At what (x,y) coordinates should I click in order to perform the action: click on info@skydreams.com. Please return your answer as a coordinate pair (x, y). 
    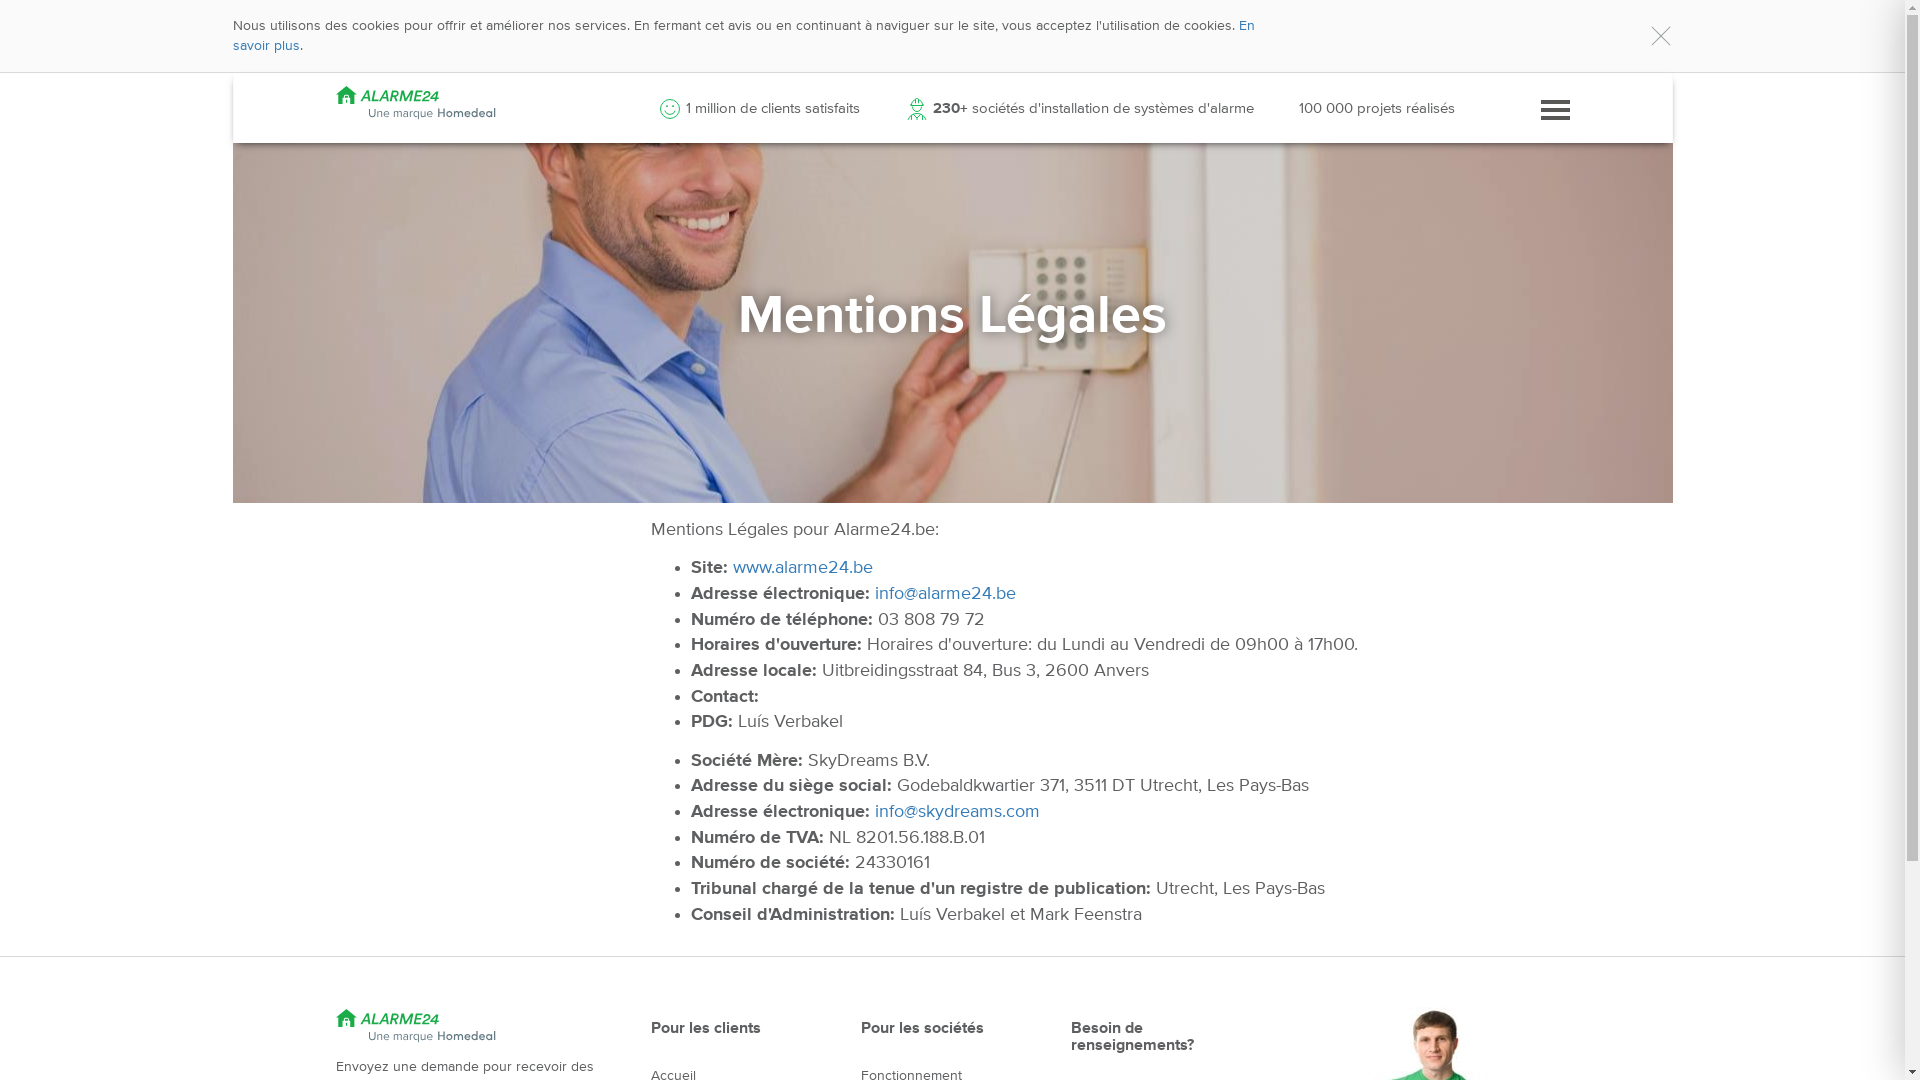
    Looking at the image, I should click on (956, 812).